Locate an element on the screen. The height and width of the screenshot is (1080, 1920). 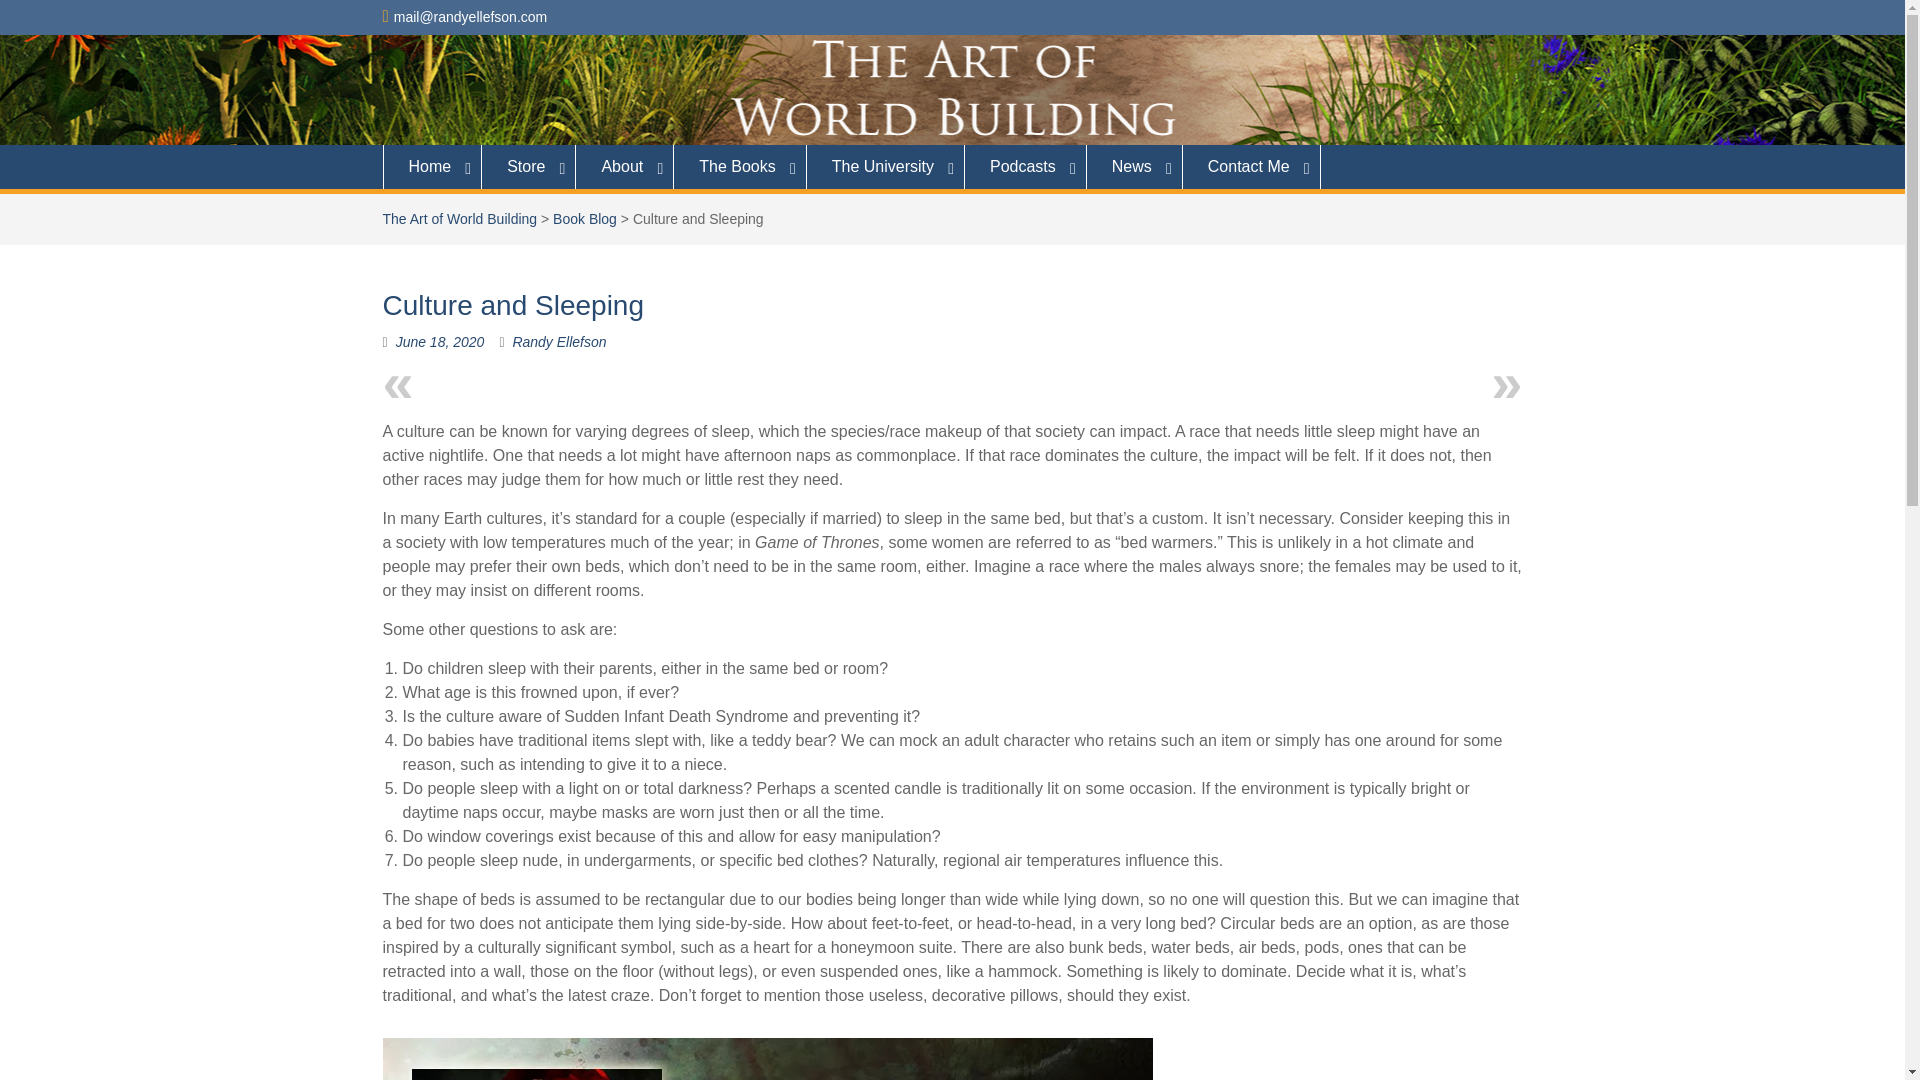
Podcasts is located at coordinates (1026, 166).